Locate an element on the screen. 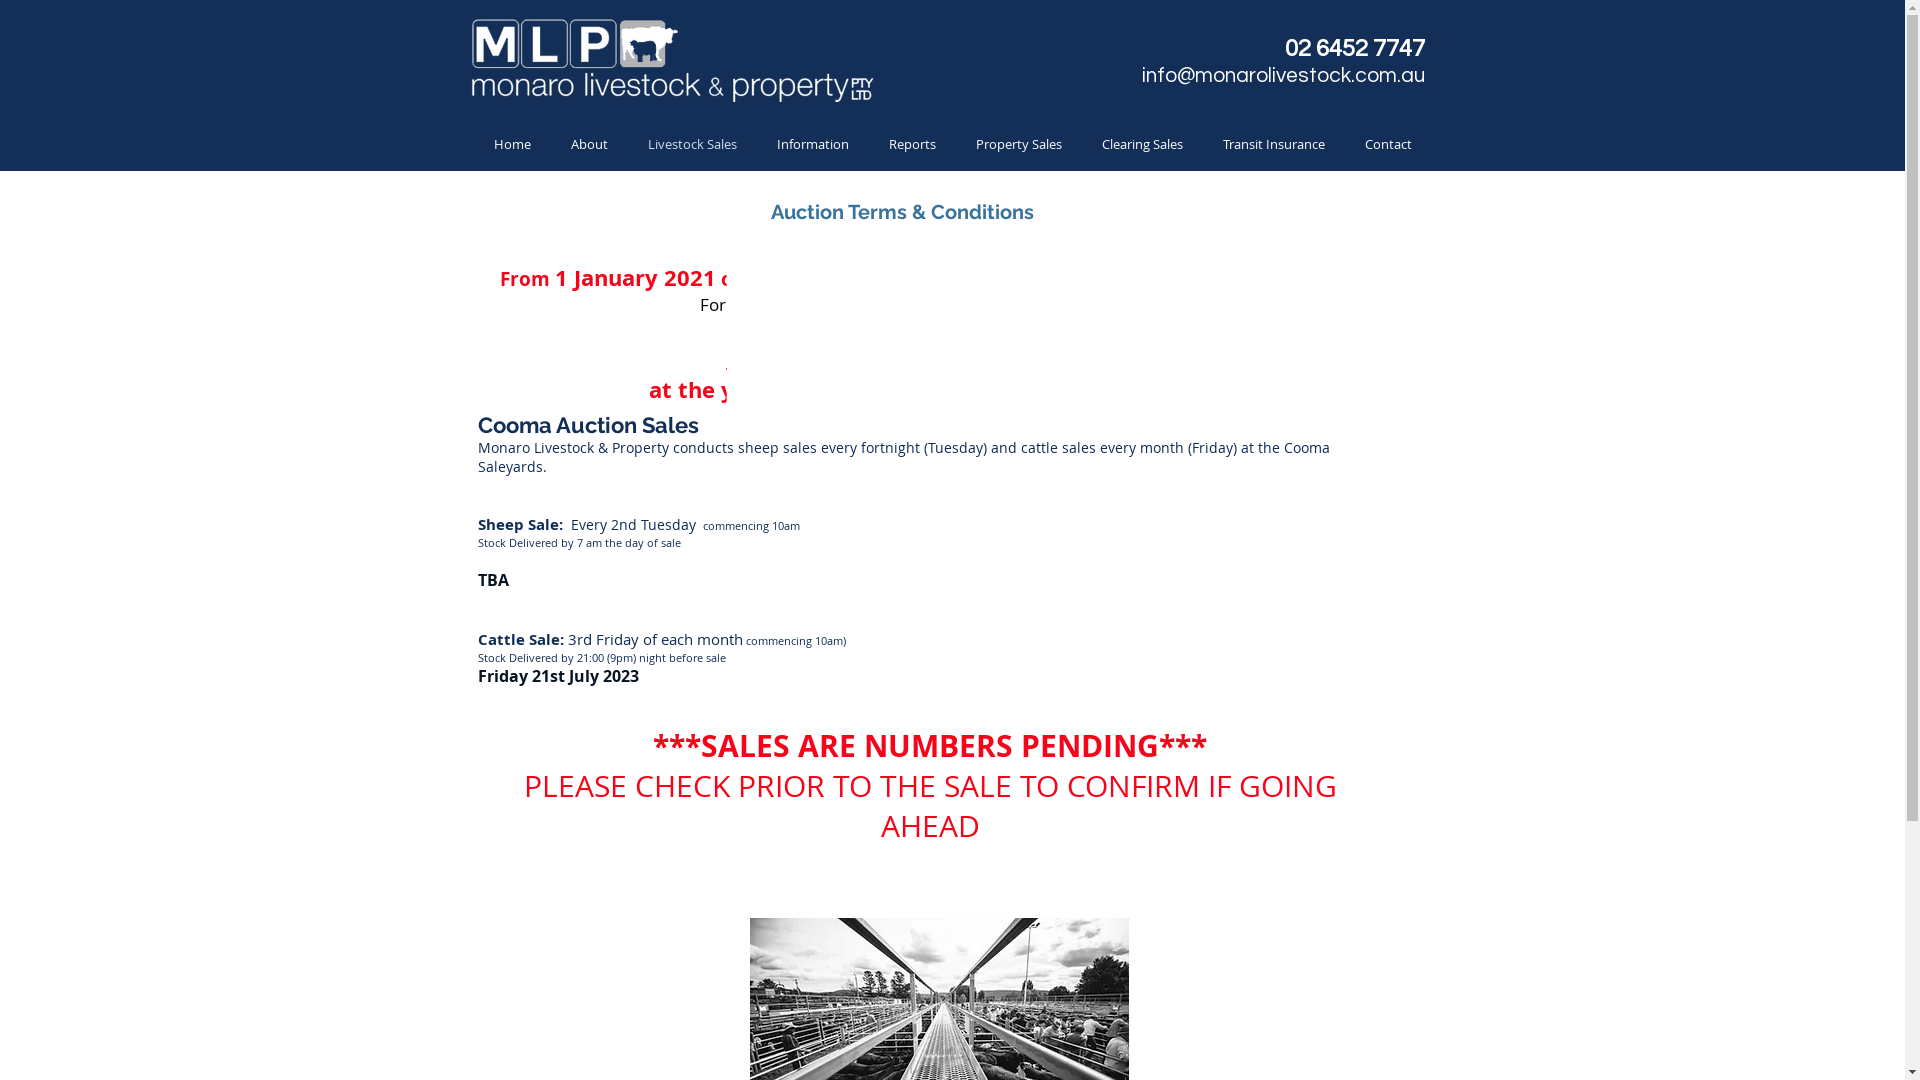 This screenshot has width=1920, height=1080. Reports is located at coordinates (912, 144).